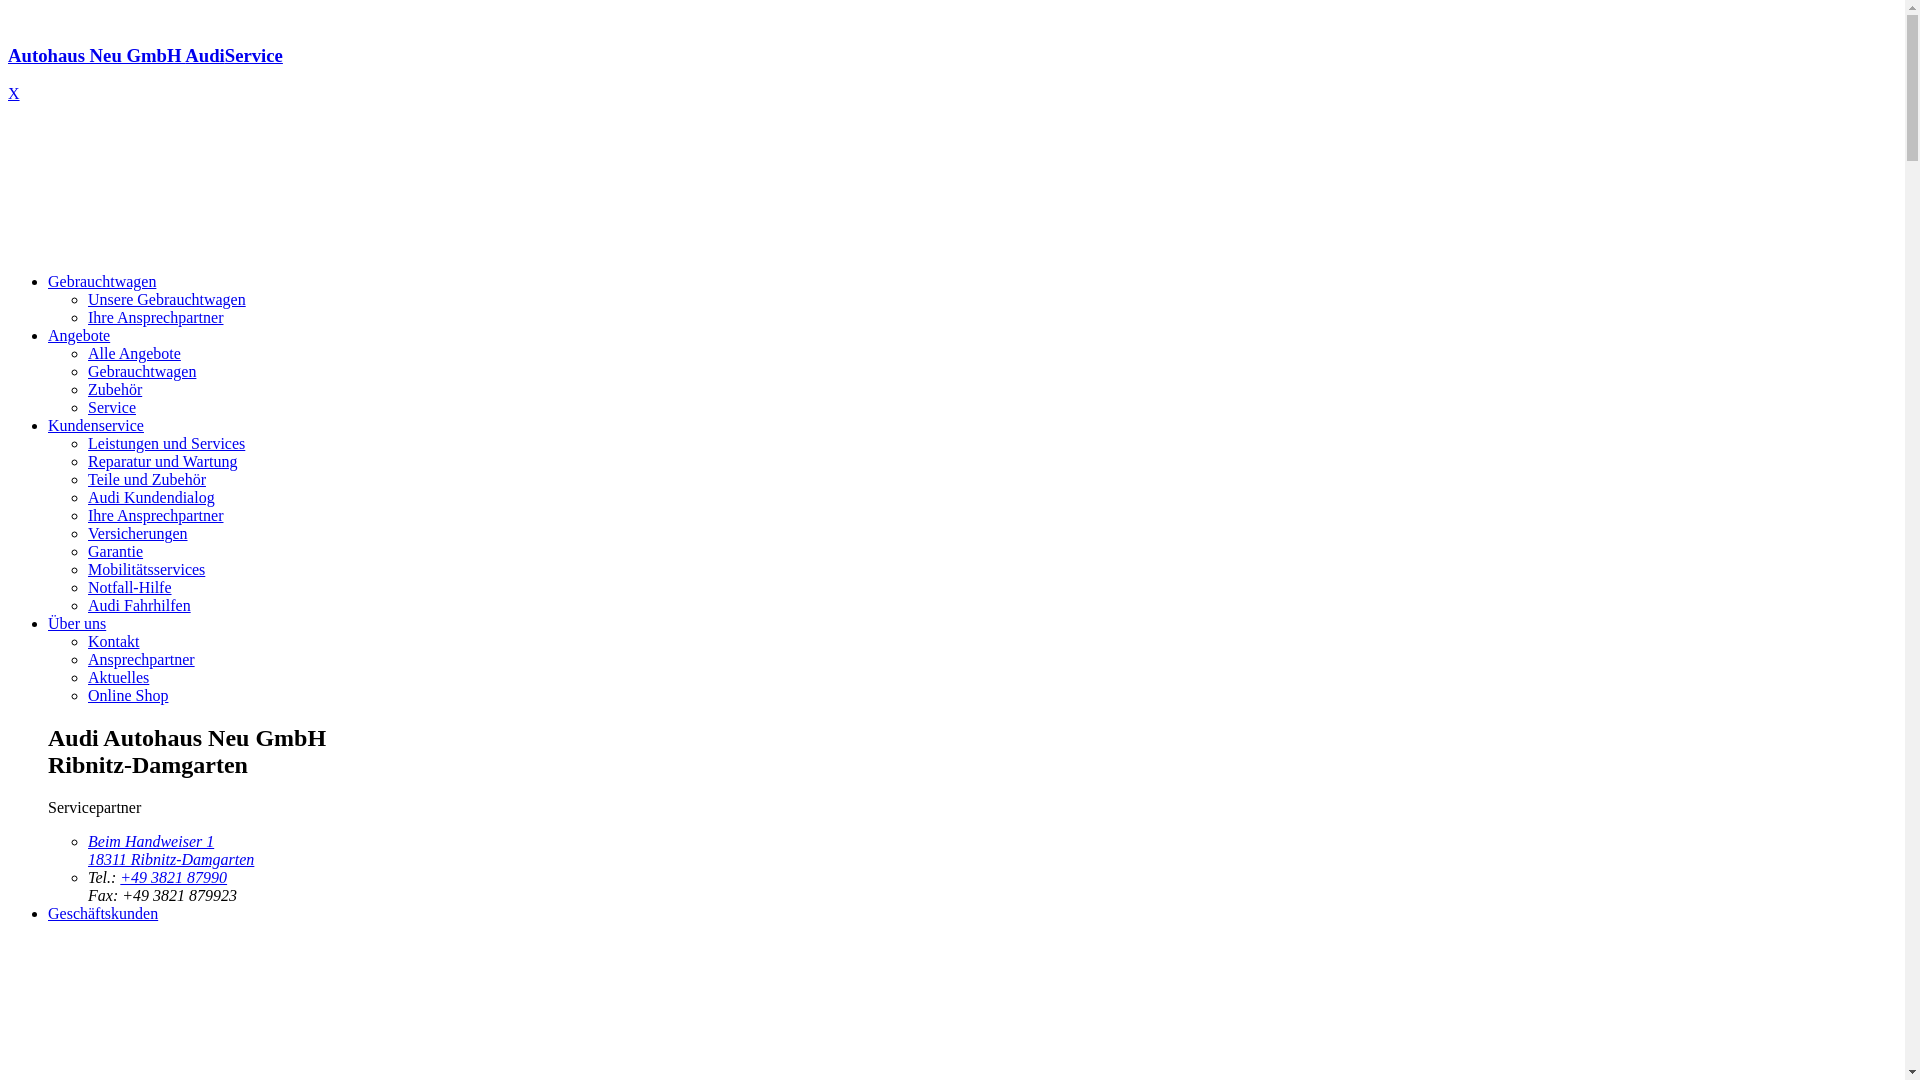 The height and width of the screenshot is (1080, 1920). What do you see at coordinates (102, 282) in the screenshot?
I see `Gebrauchtwagen` at bounding box center [102, 282].